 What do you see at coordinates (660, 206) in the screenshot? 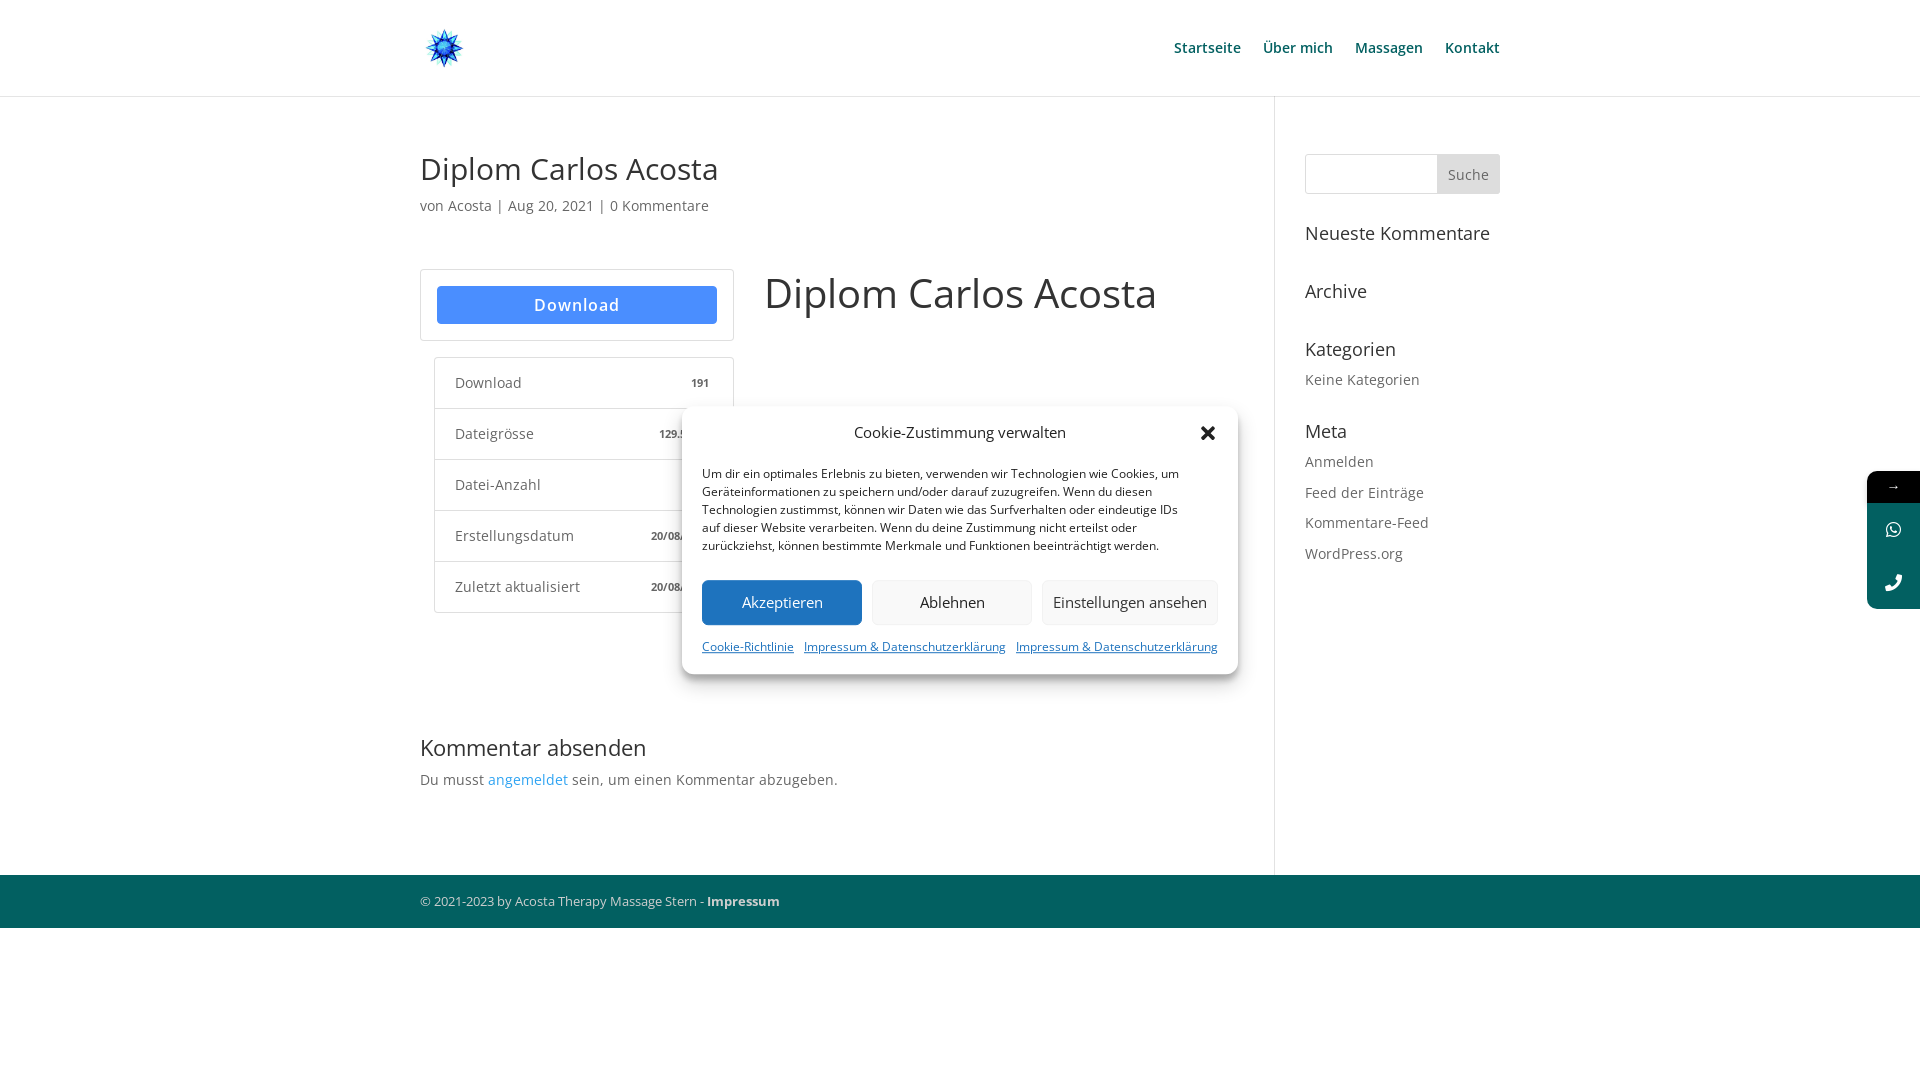
I see `0 Kommentare` at bounding box center [660, 206].